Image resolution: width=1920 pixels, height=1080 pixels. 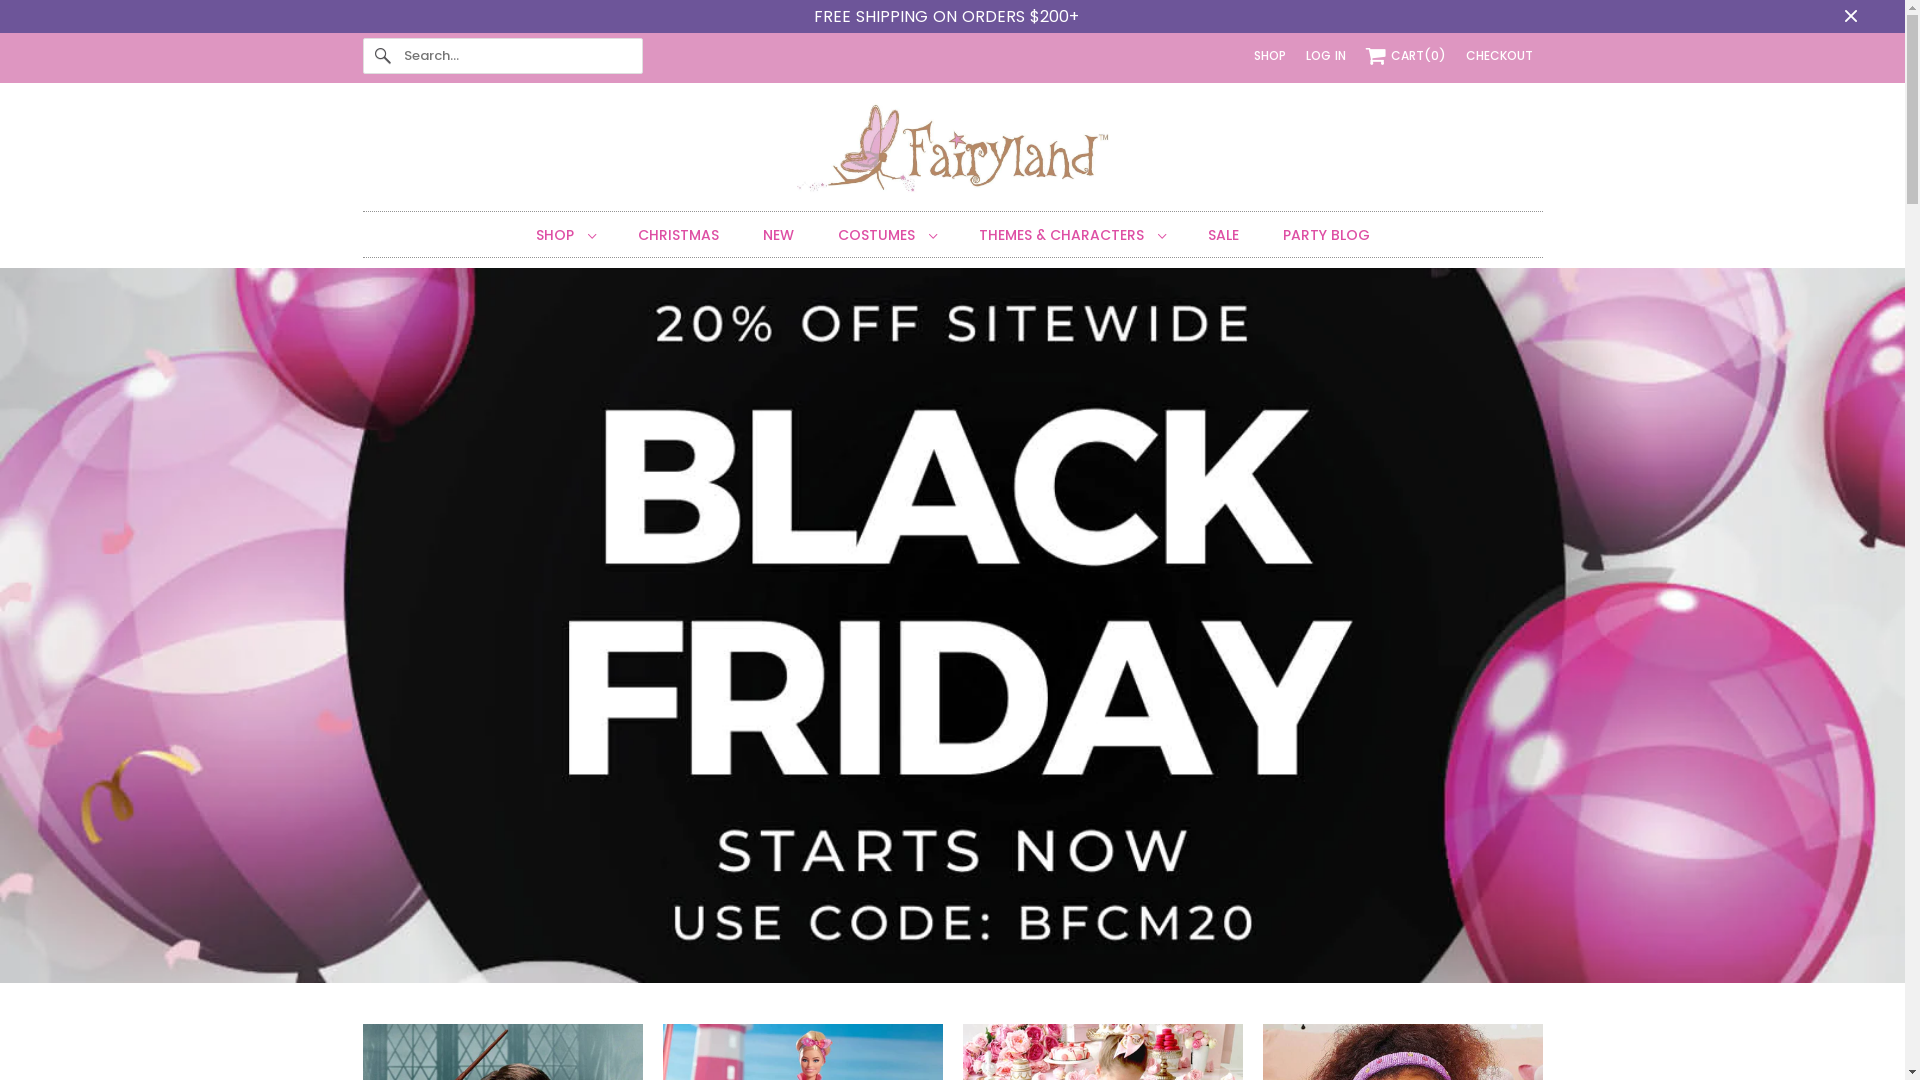 What do you see at coordinates (1326, 56) in the screenshot?
I see `LOG IN` at bounding box center [1326, 56].